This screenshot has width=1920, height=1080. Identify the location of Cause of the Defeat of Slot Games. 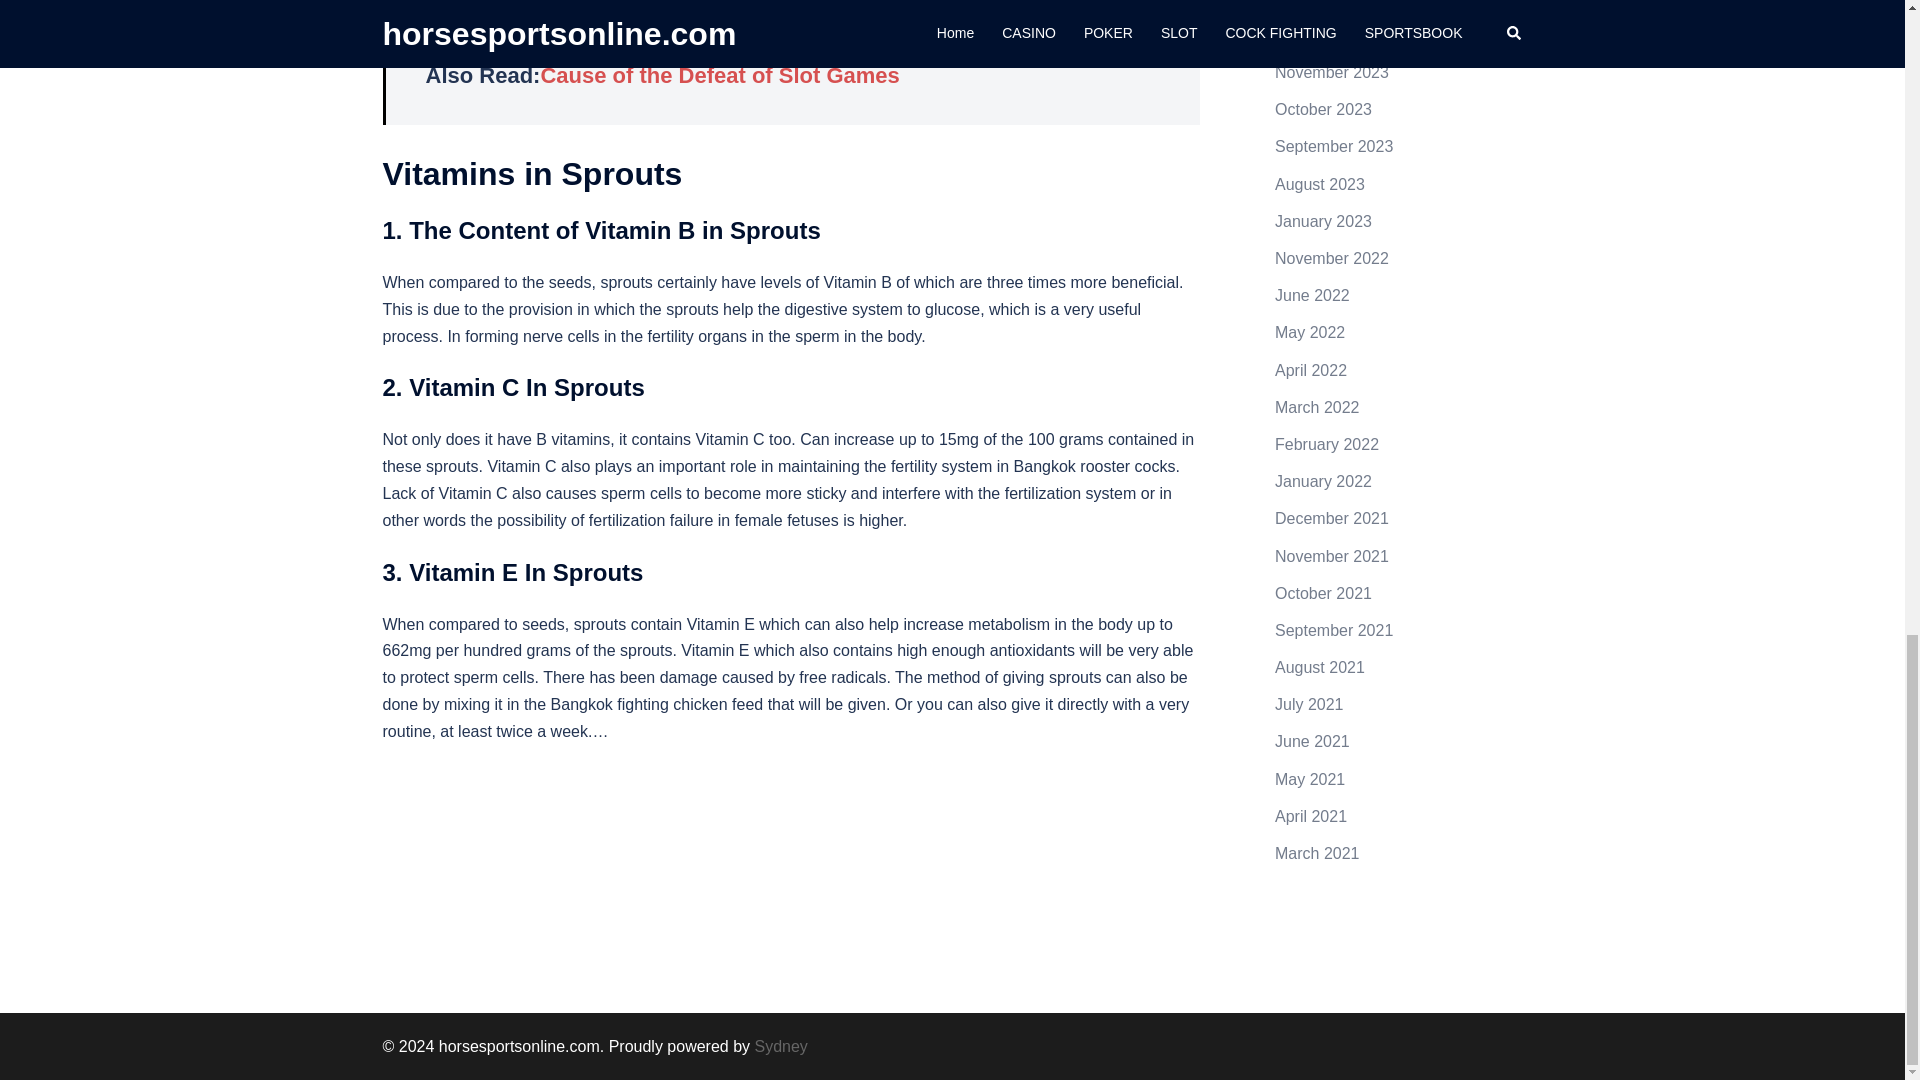
(718, 74).